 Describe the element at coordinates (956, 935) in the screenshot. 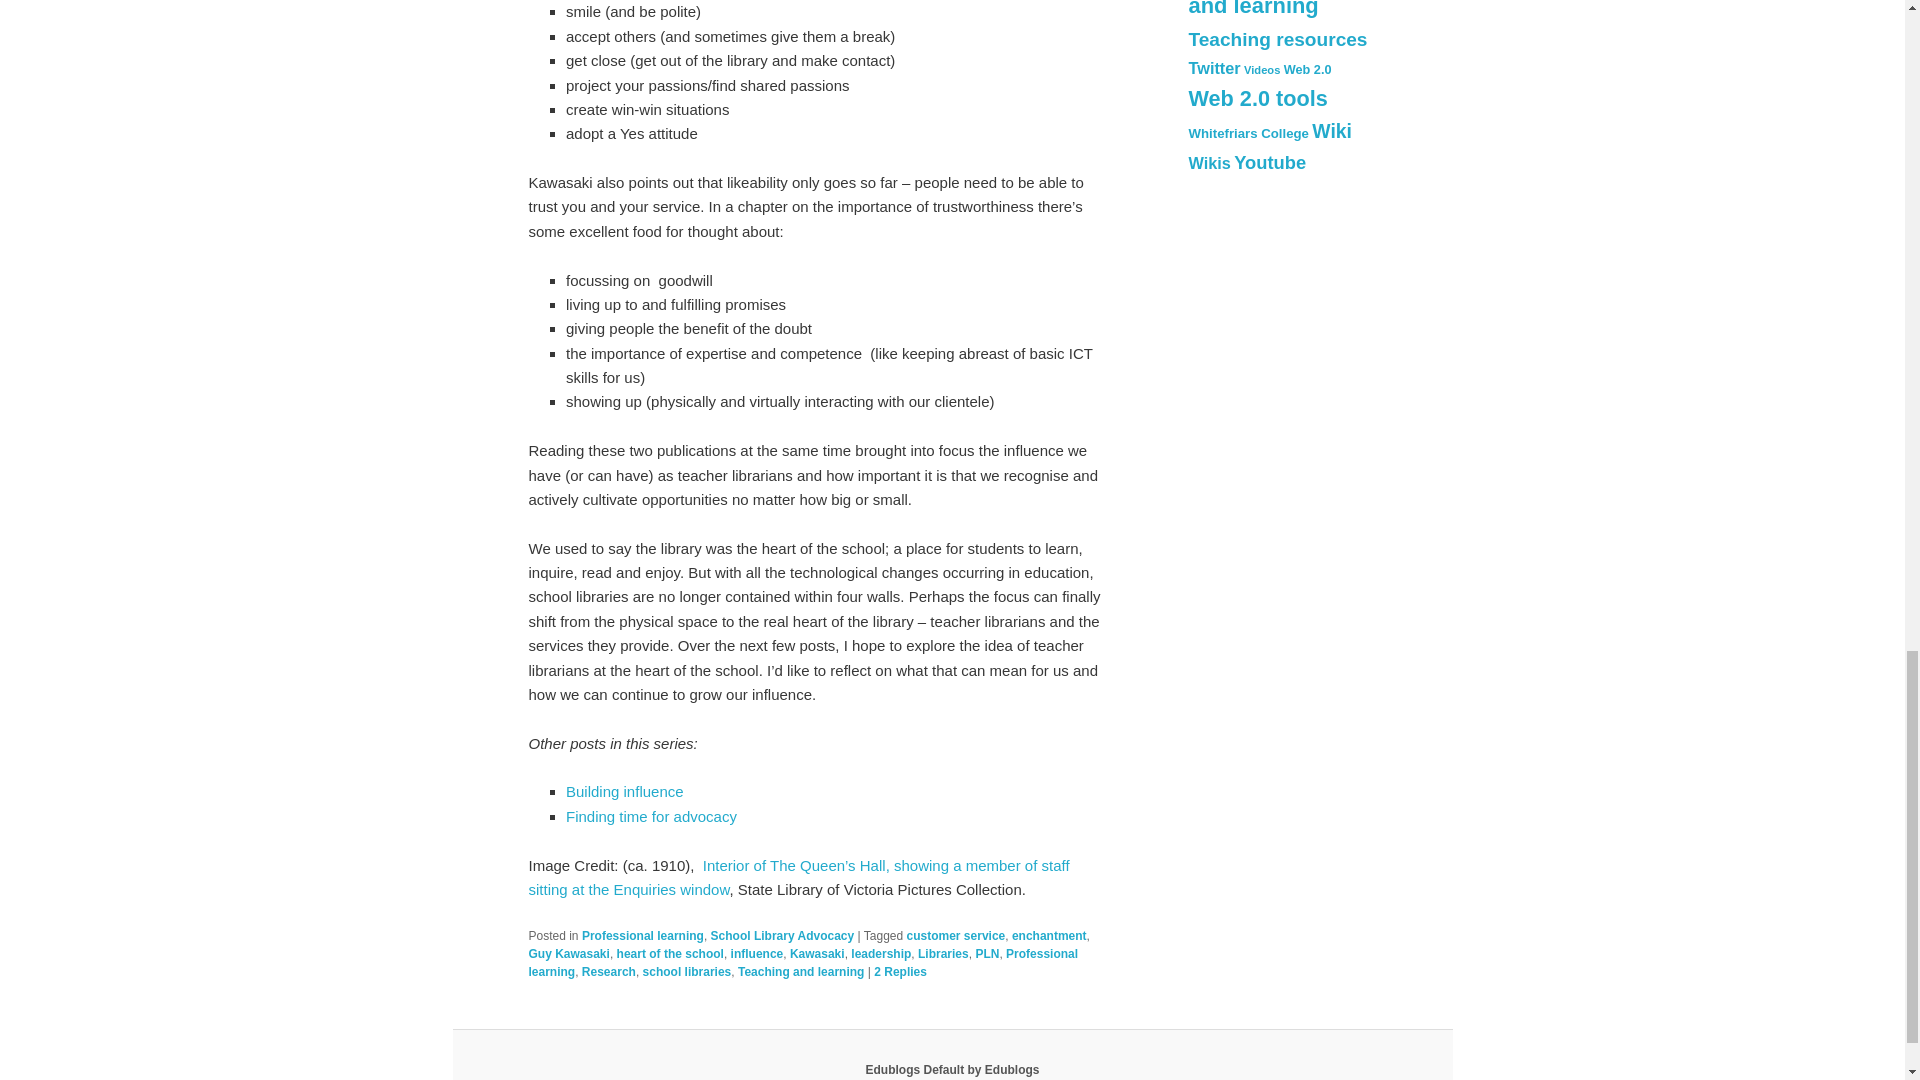

I see `customer service` at that location.